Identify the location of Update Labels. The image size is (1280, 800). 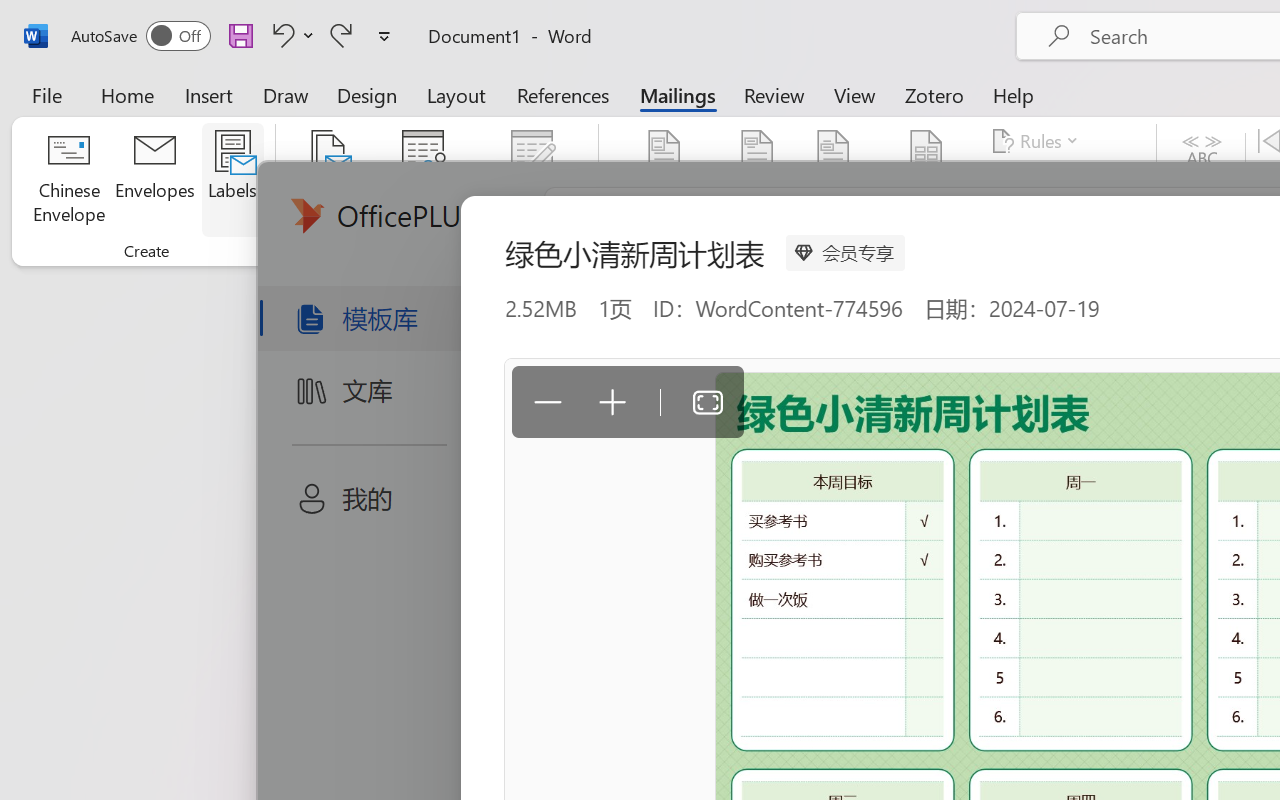
(1064, 218).